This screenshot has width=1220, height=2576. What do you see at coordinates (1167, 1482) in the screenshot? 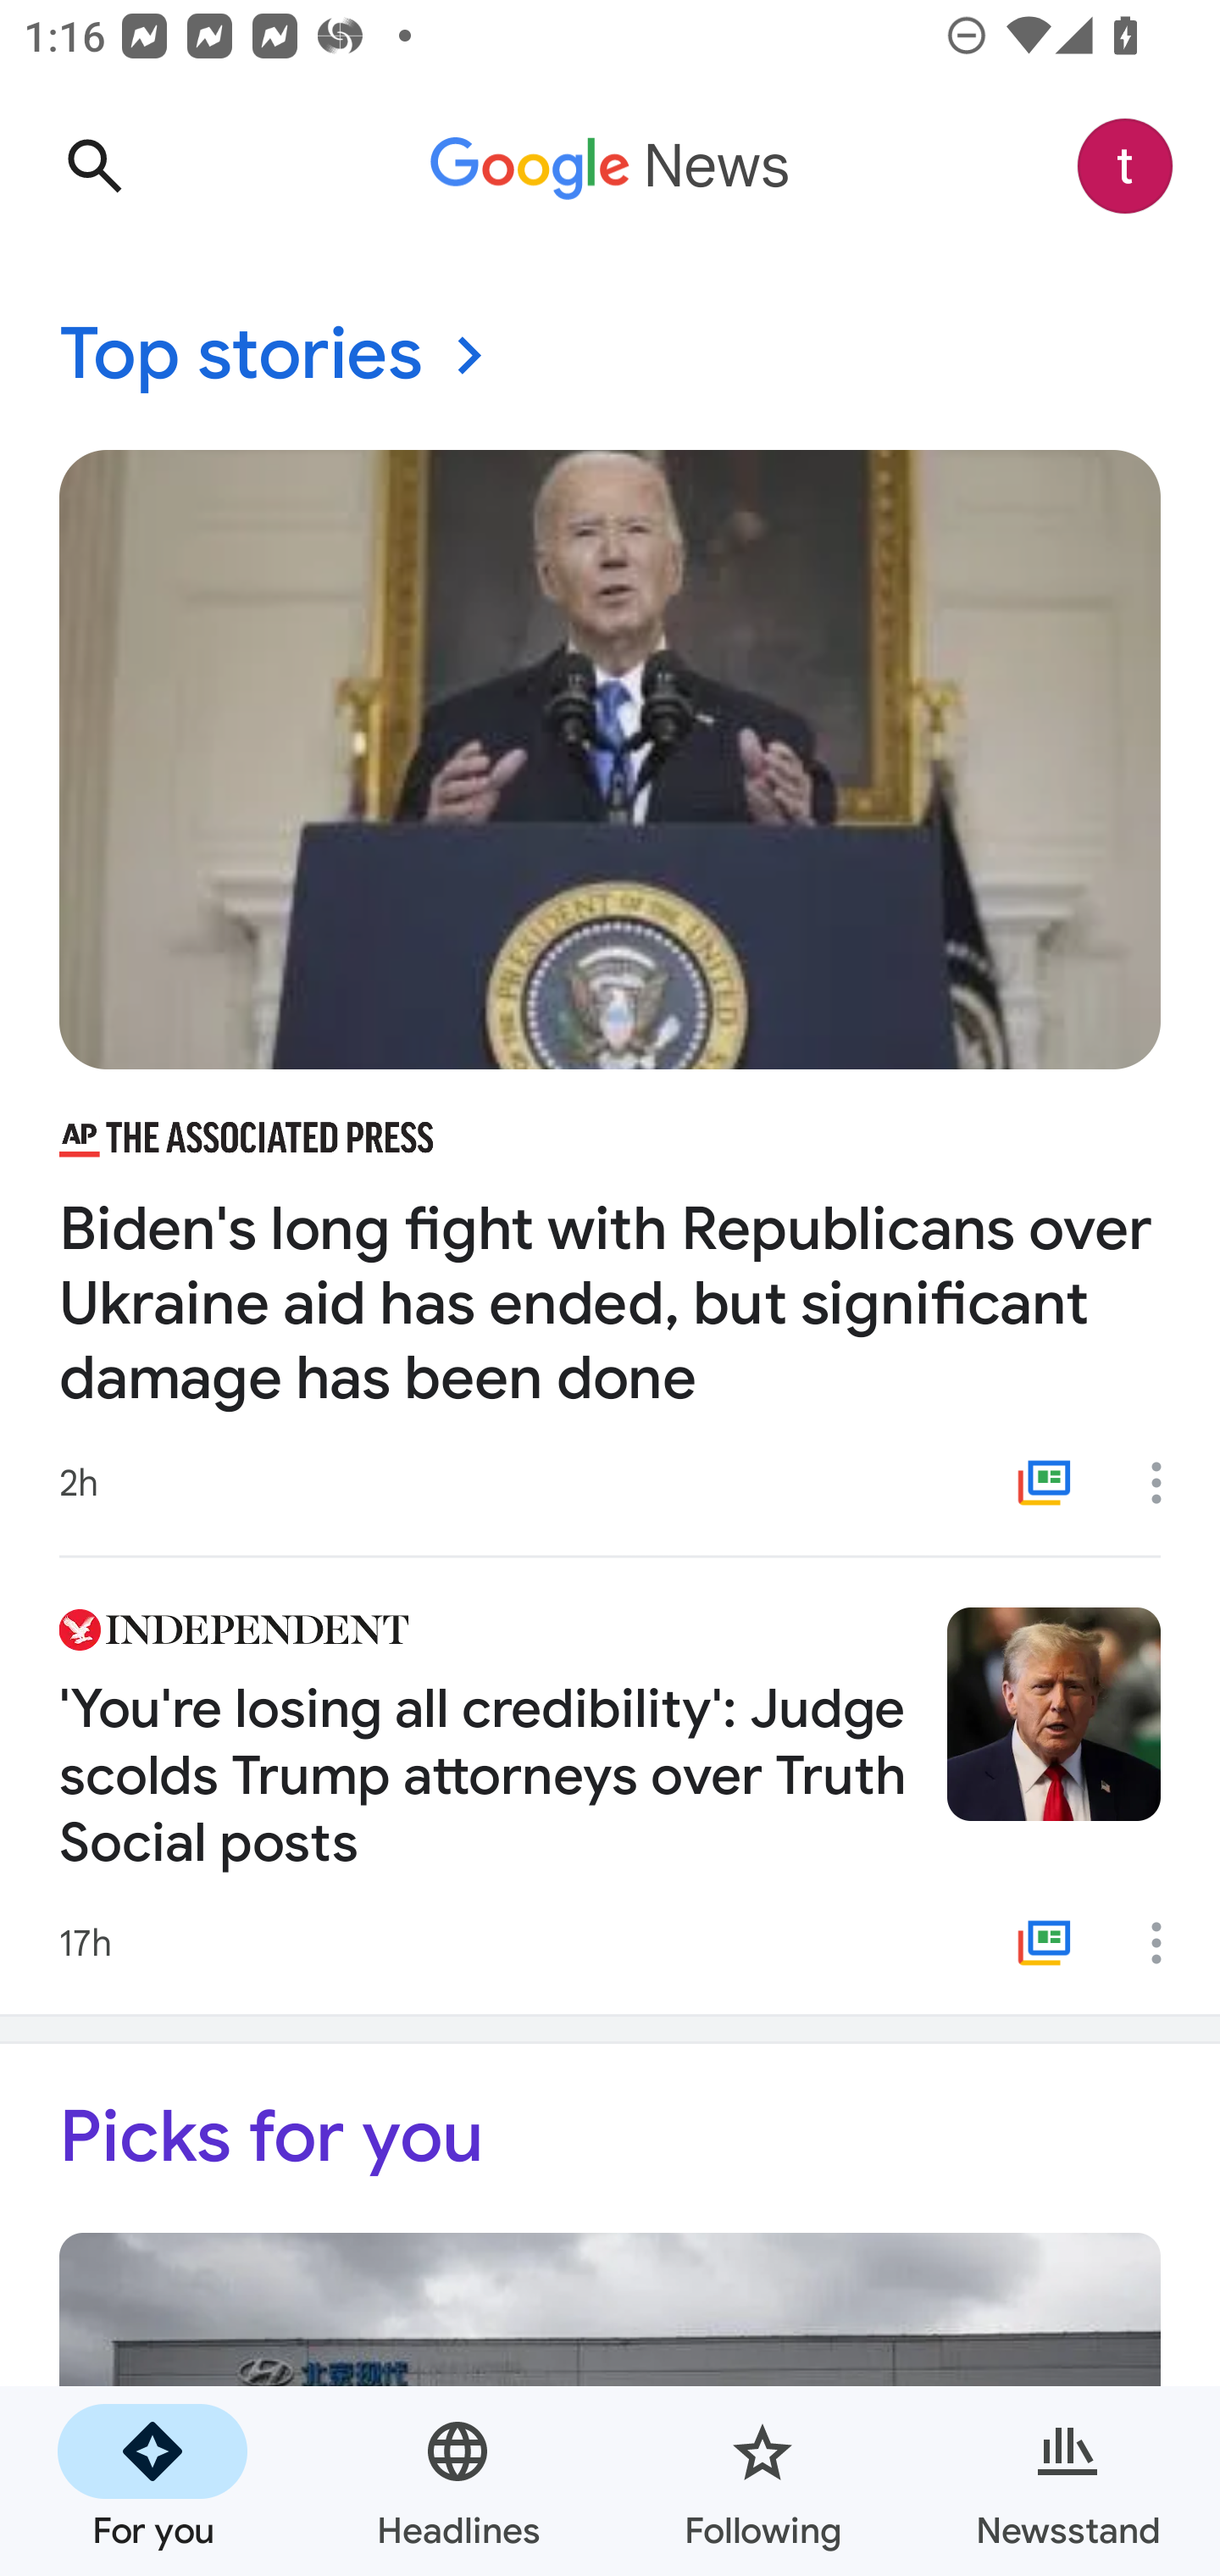
I see `More options` at bounding box center [1167, 1482].